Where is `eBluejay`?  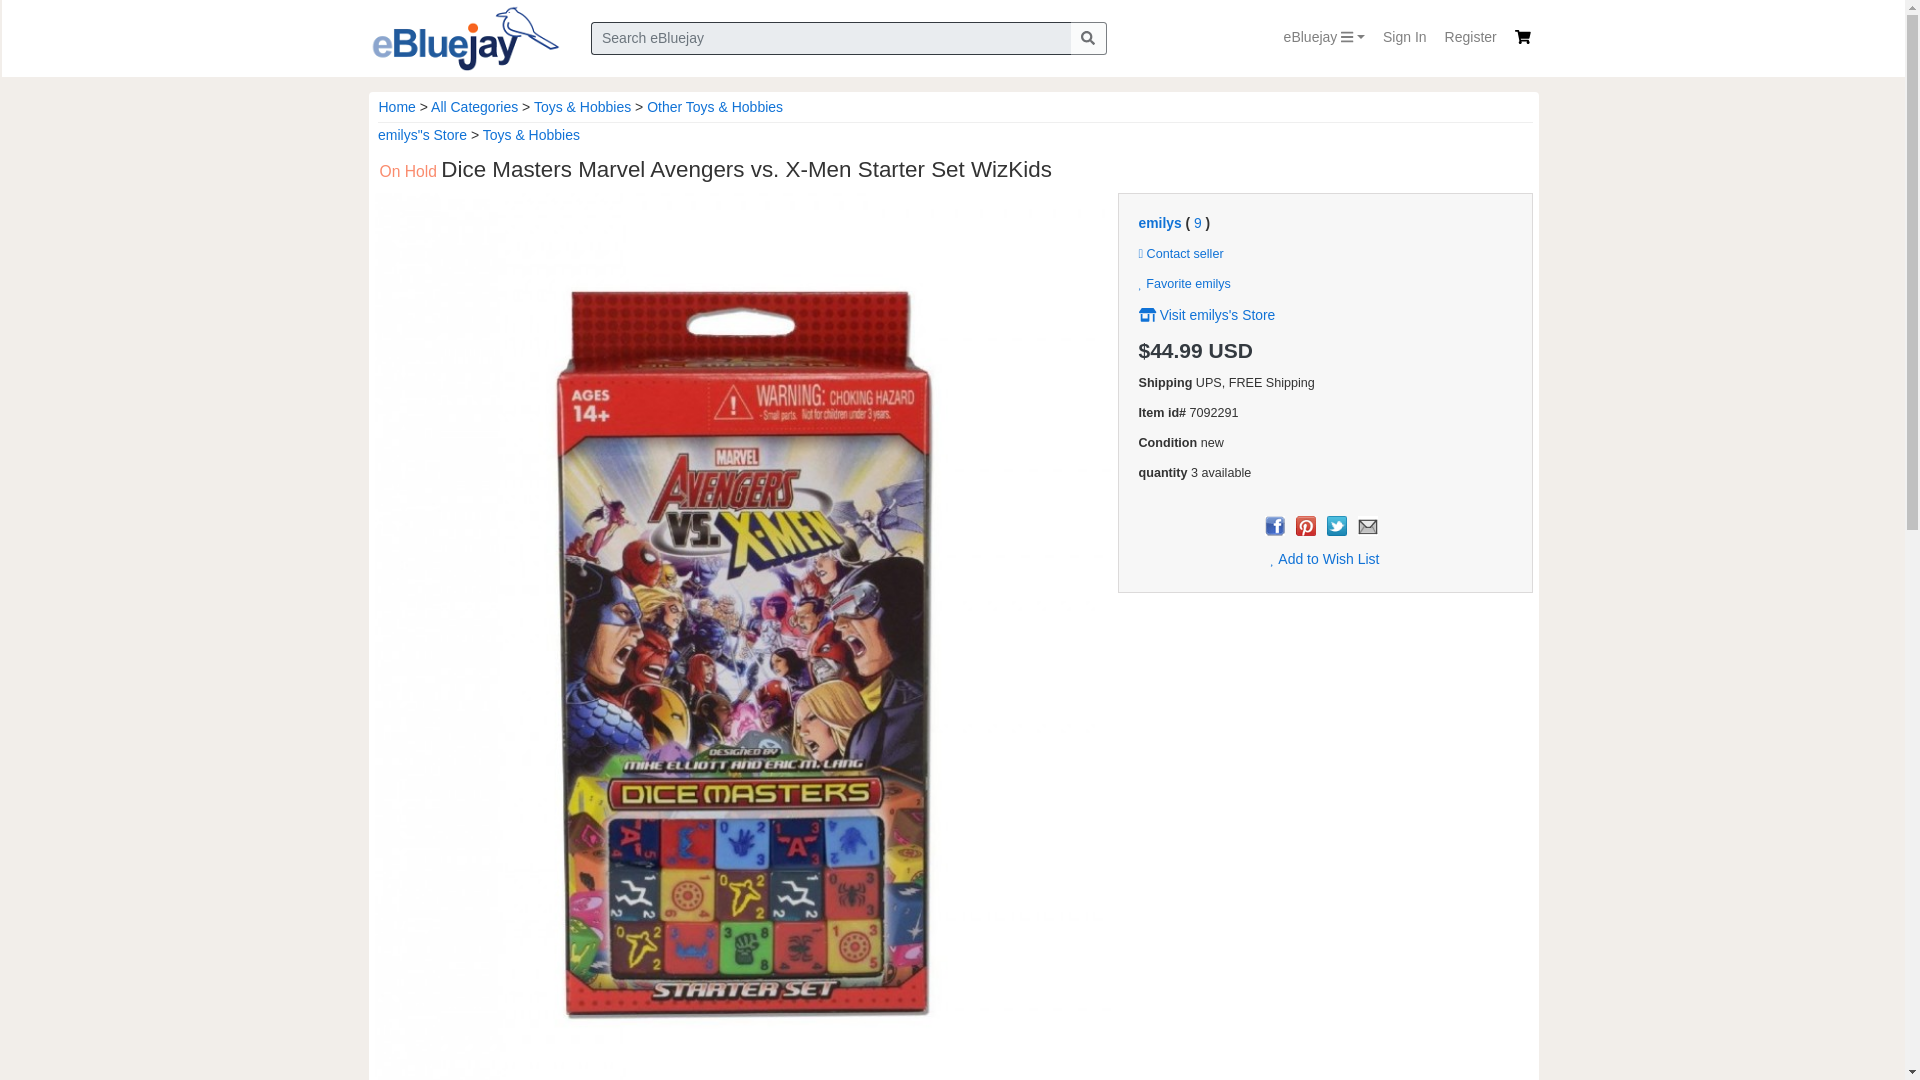
eBluejay is located at coordinates (1324, 38).